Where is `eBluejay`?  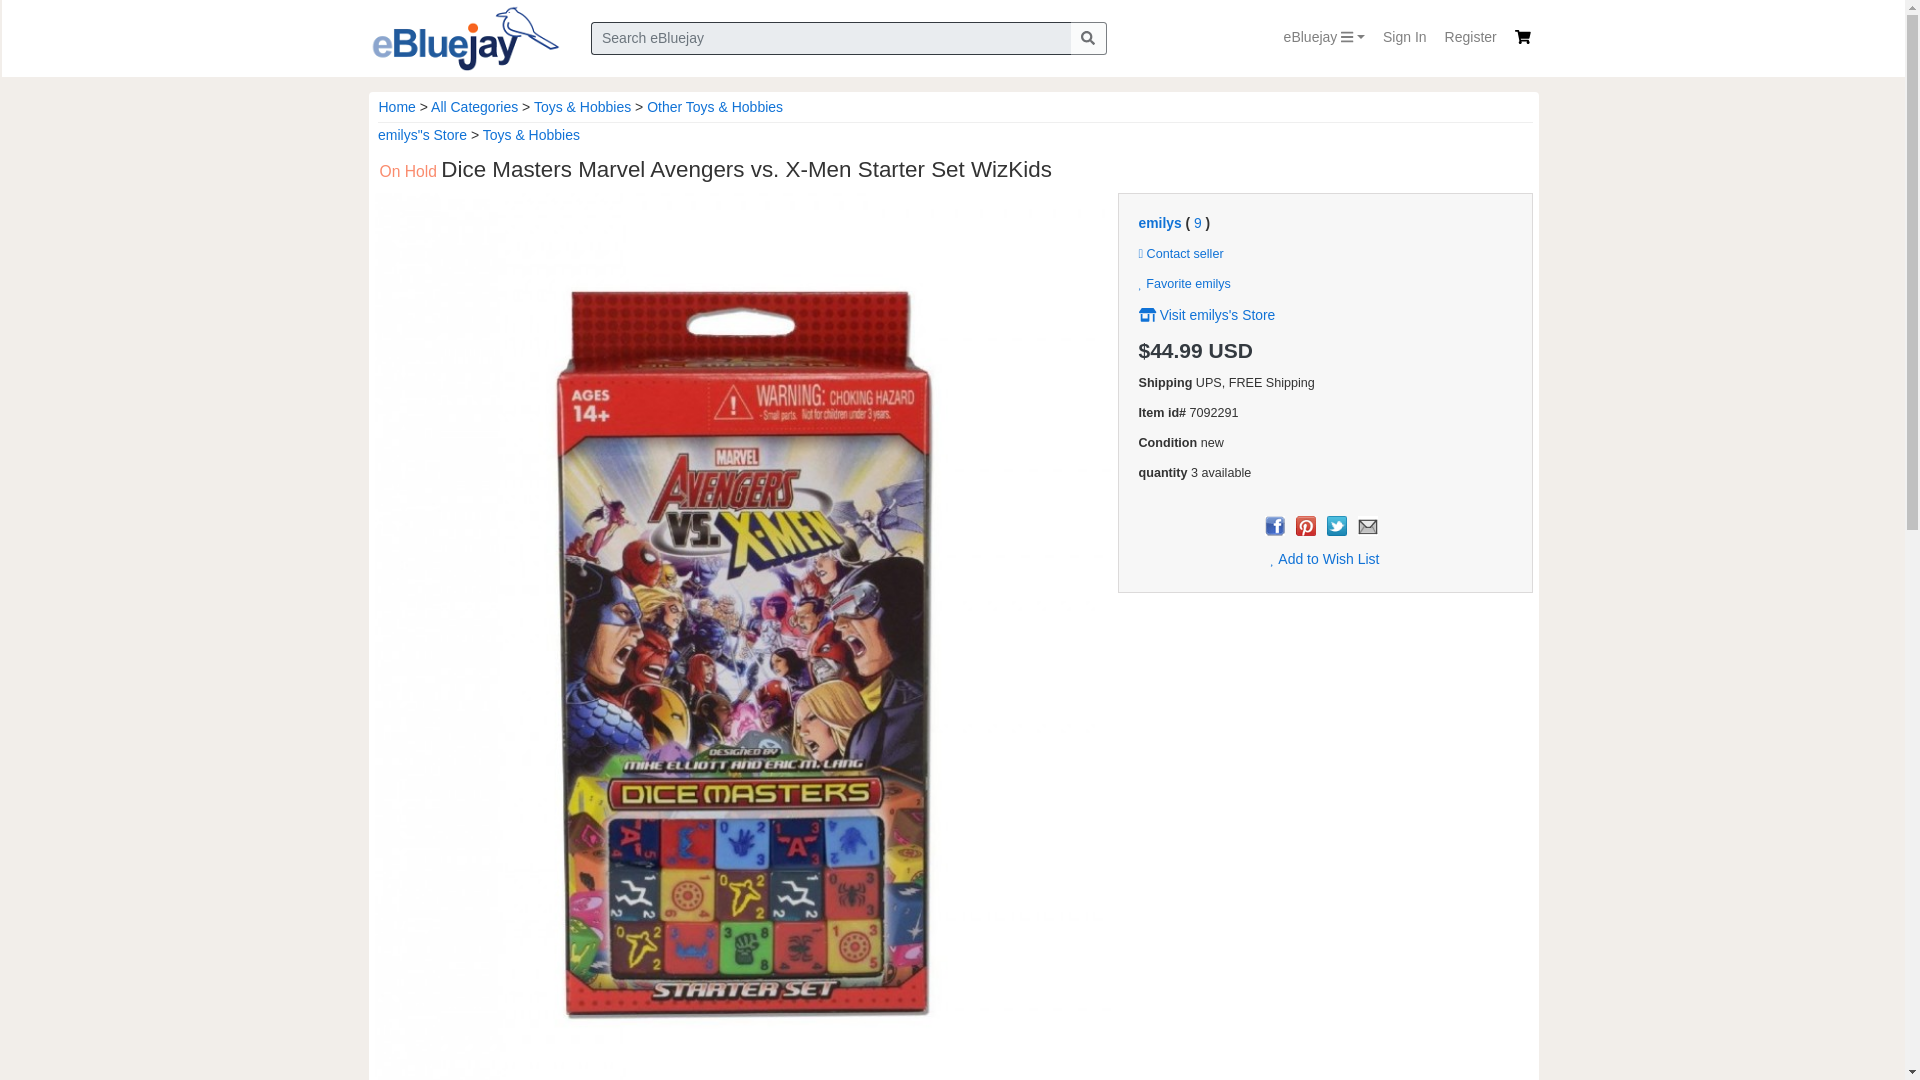
eBluejay is located at coordinates (1324, 38).